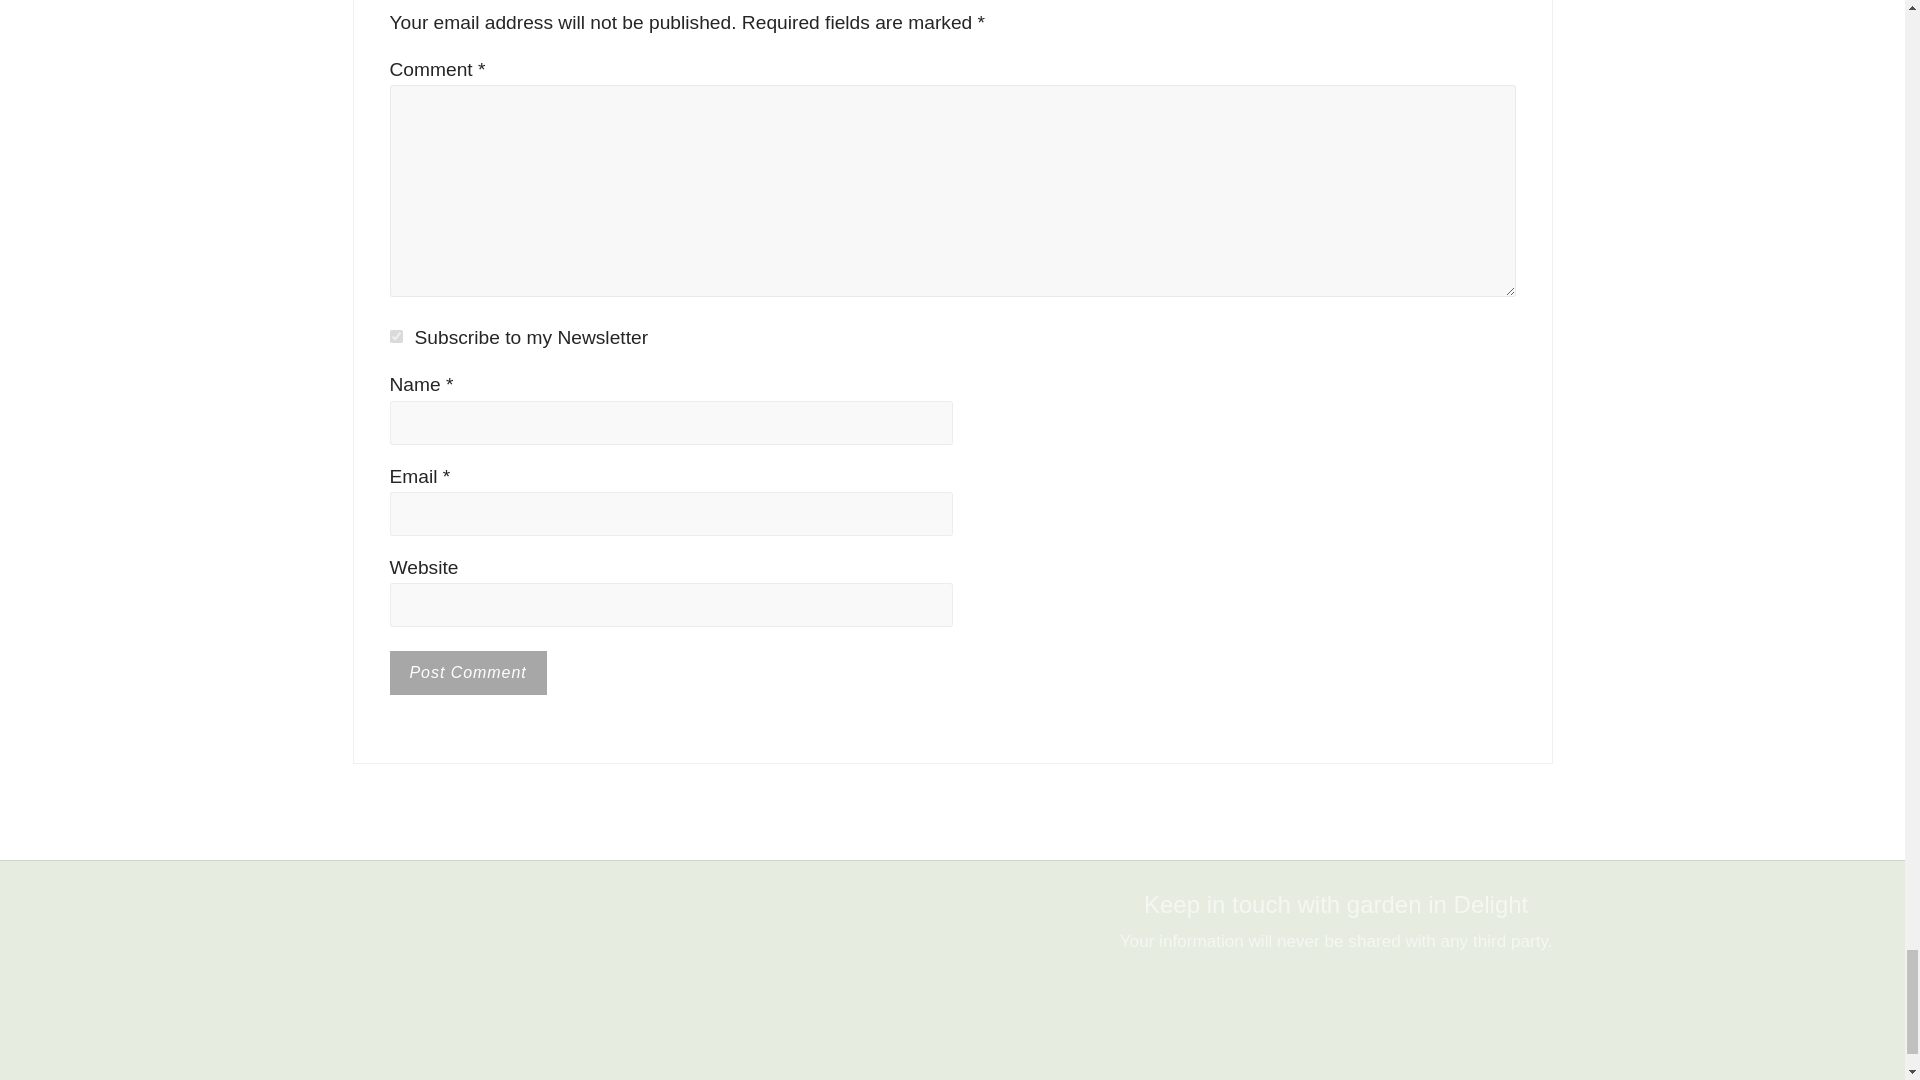 Image resolution: width=1920 pixels, height=1080 pixels. What do you see at coordinates (468, 673) in the screenshot?
I see `Post Comment` at bounding box center [468, 673].